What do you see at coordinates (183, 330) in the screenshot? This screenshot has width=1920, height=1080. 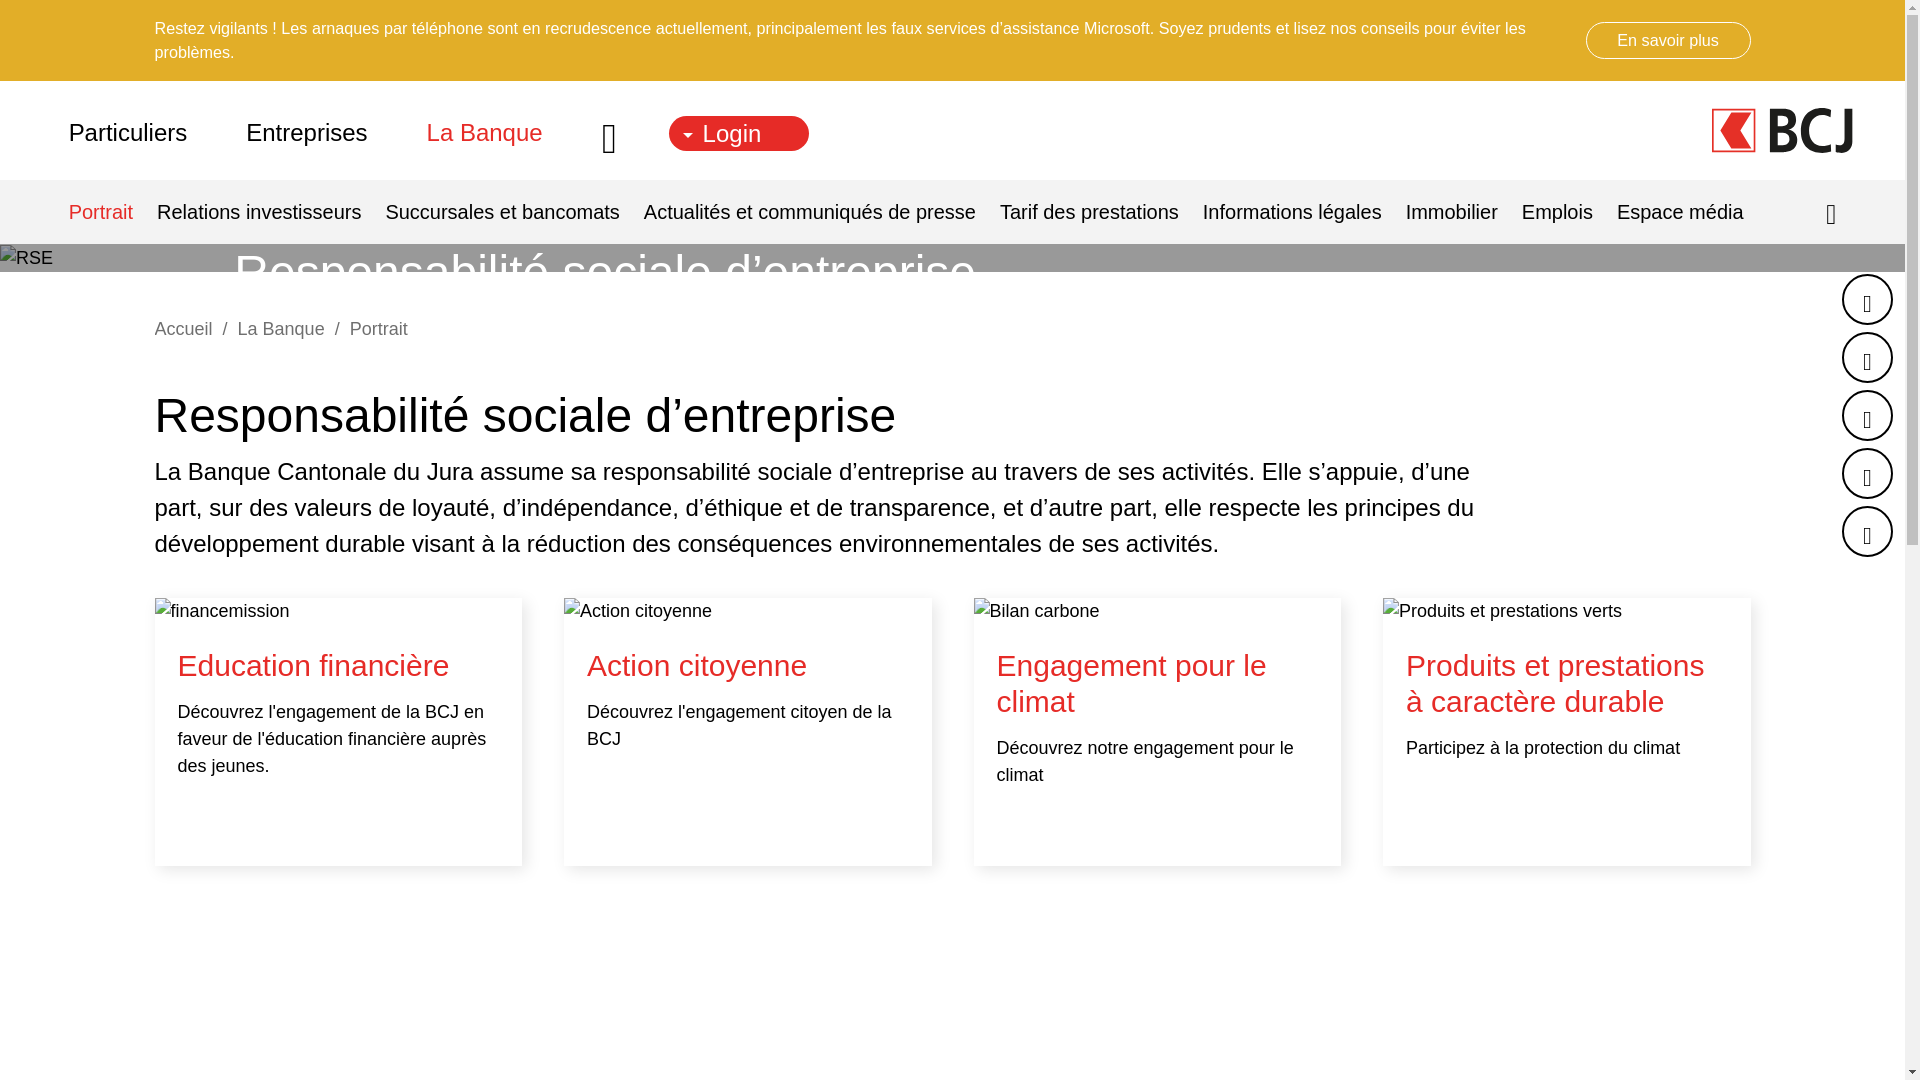 I see `Accueil` at bounding box center [183, 330].